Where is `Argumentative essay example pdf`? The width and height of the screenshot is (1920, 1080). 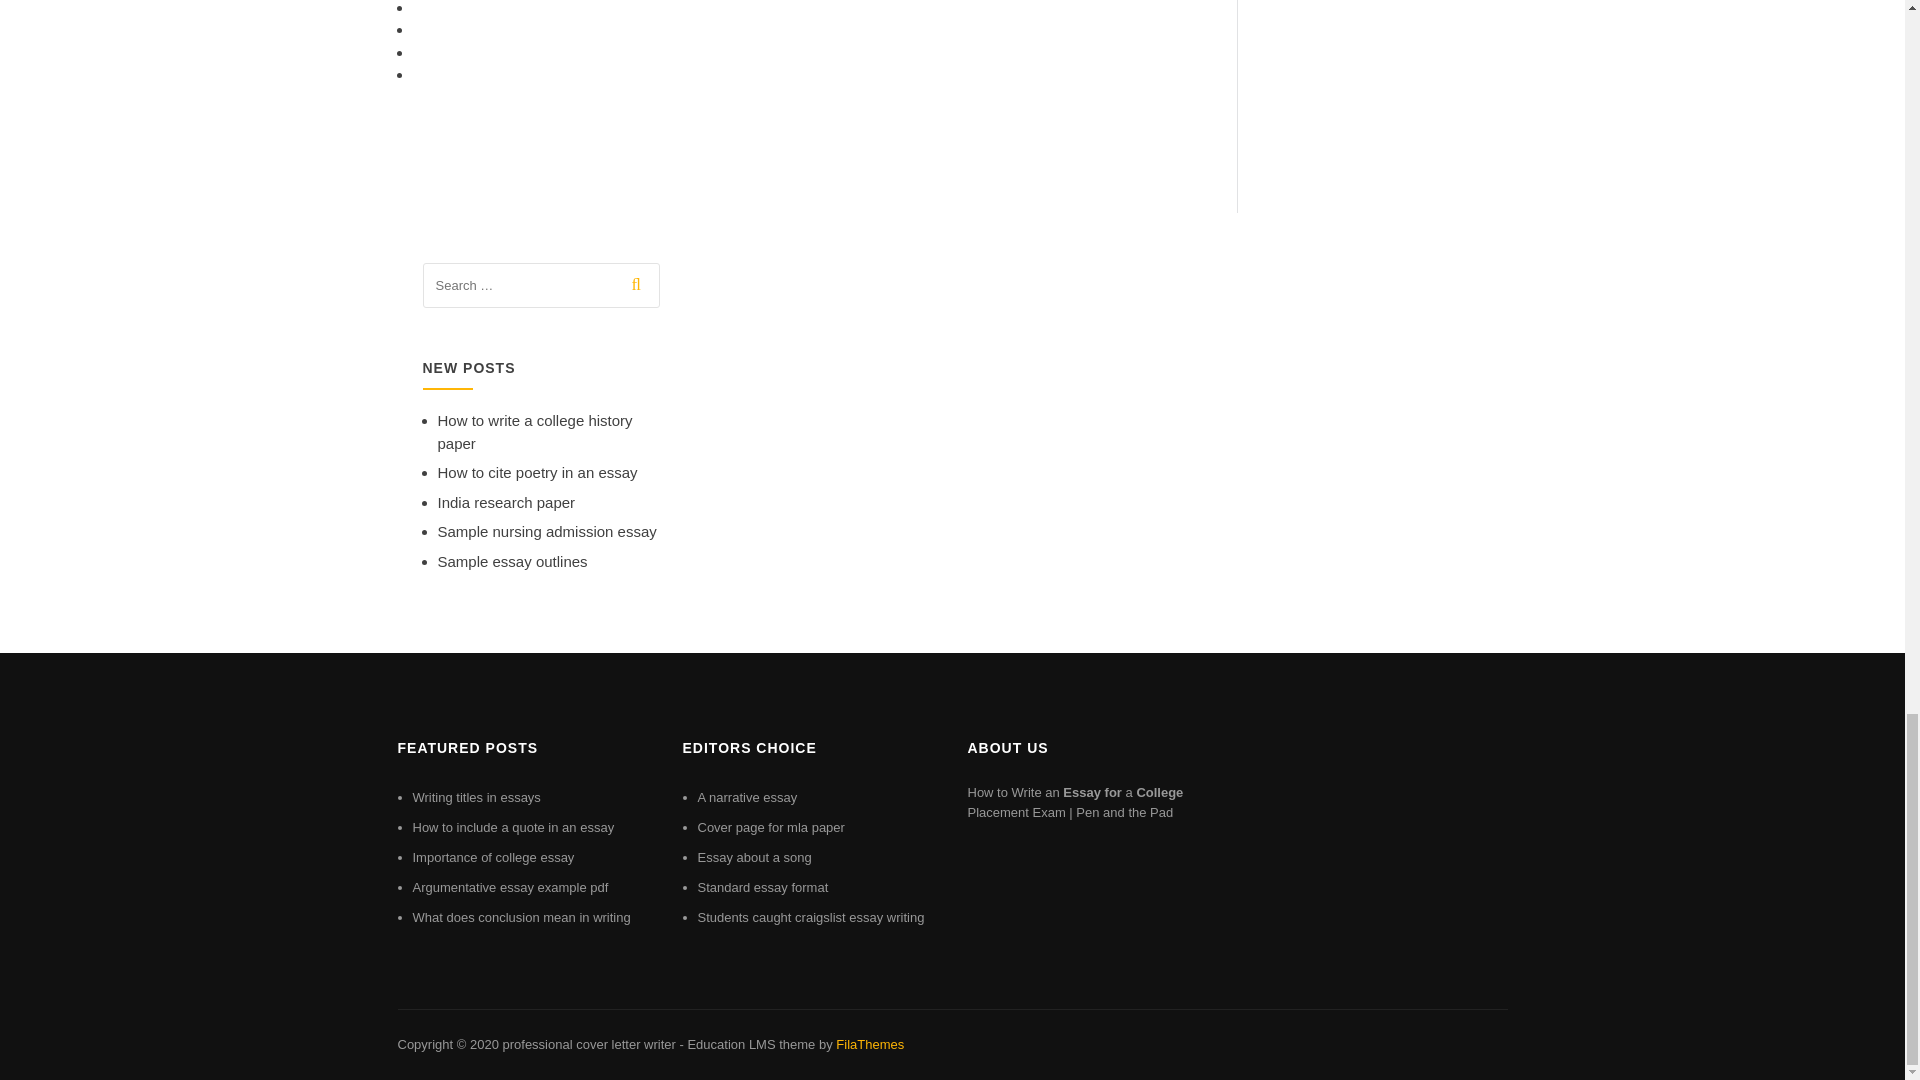 Argumentative essay example pdf is located at coordinates (510, 888).